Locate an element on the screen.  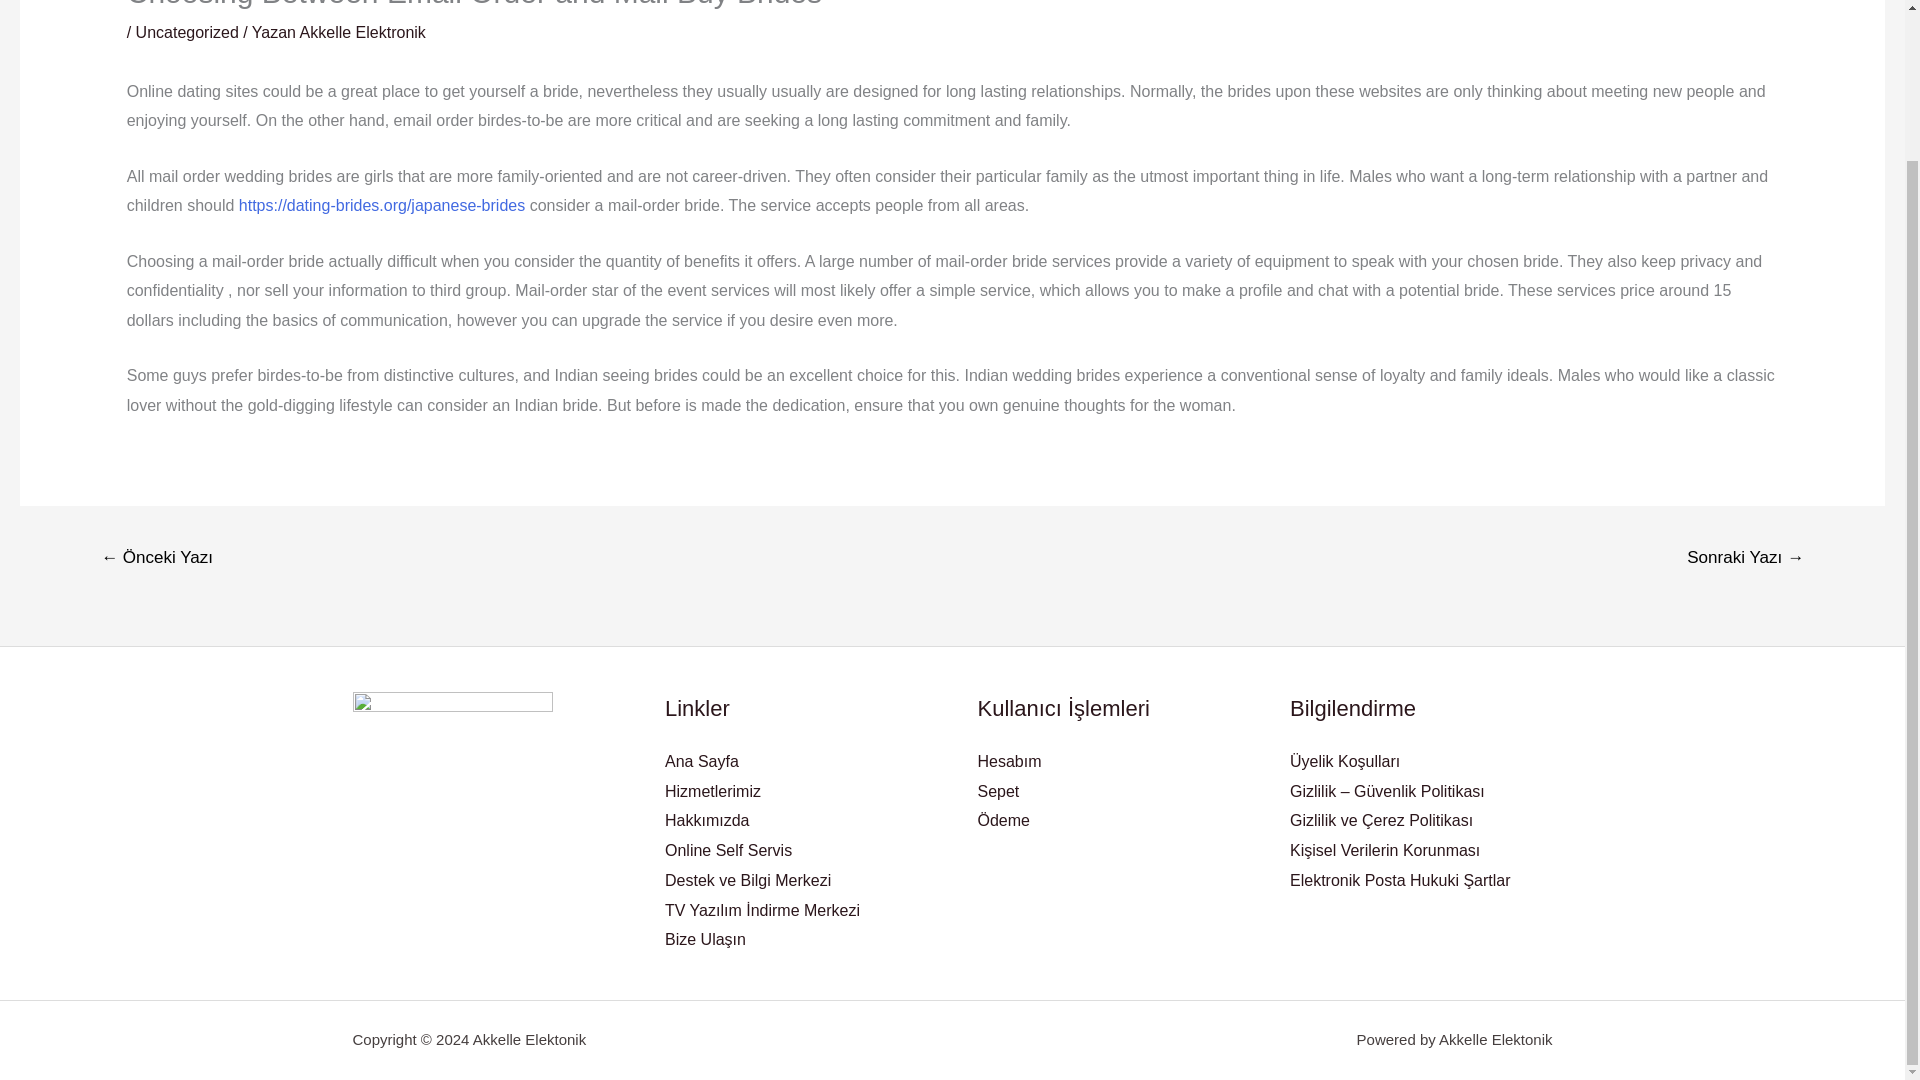
Ana Sayfa is located at coordinates (702, 761).